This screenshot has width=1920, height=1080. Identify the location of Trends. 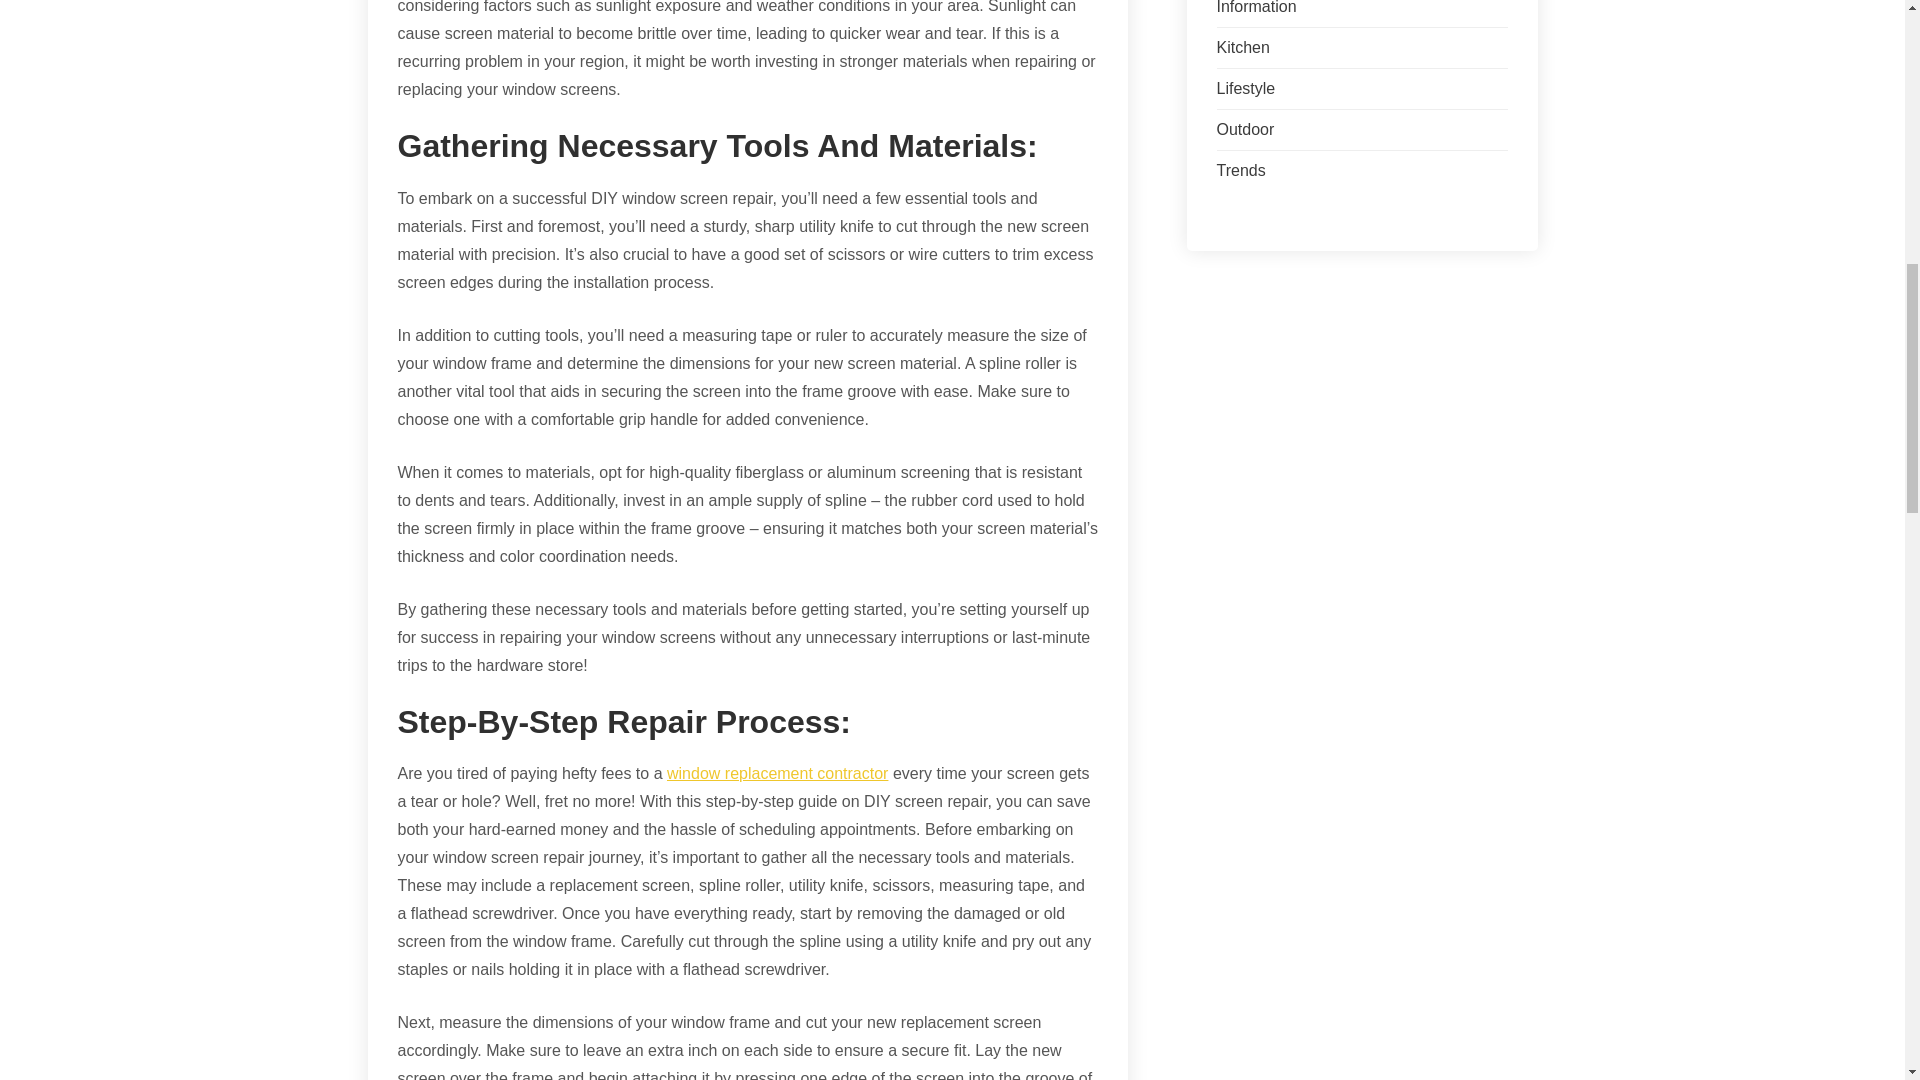
(1240, 170).